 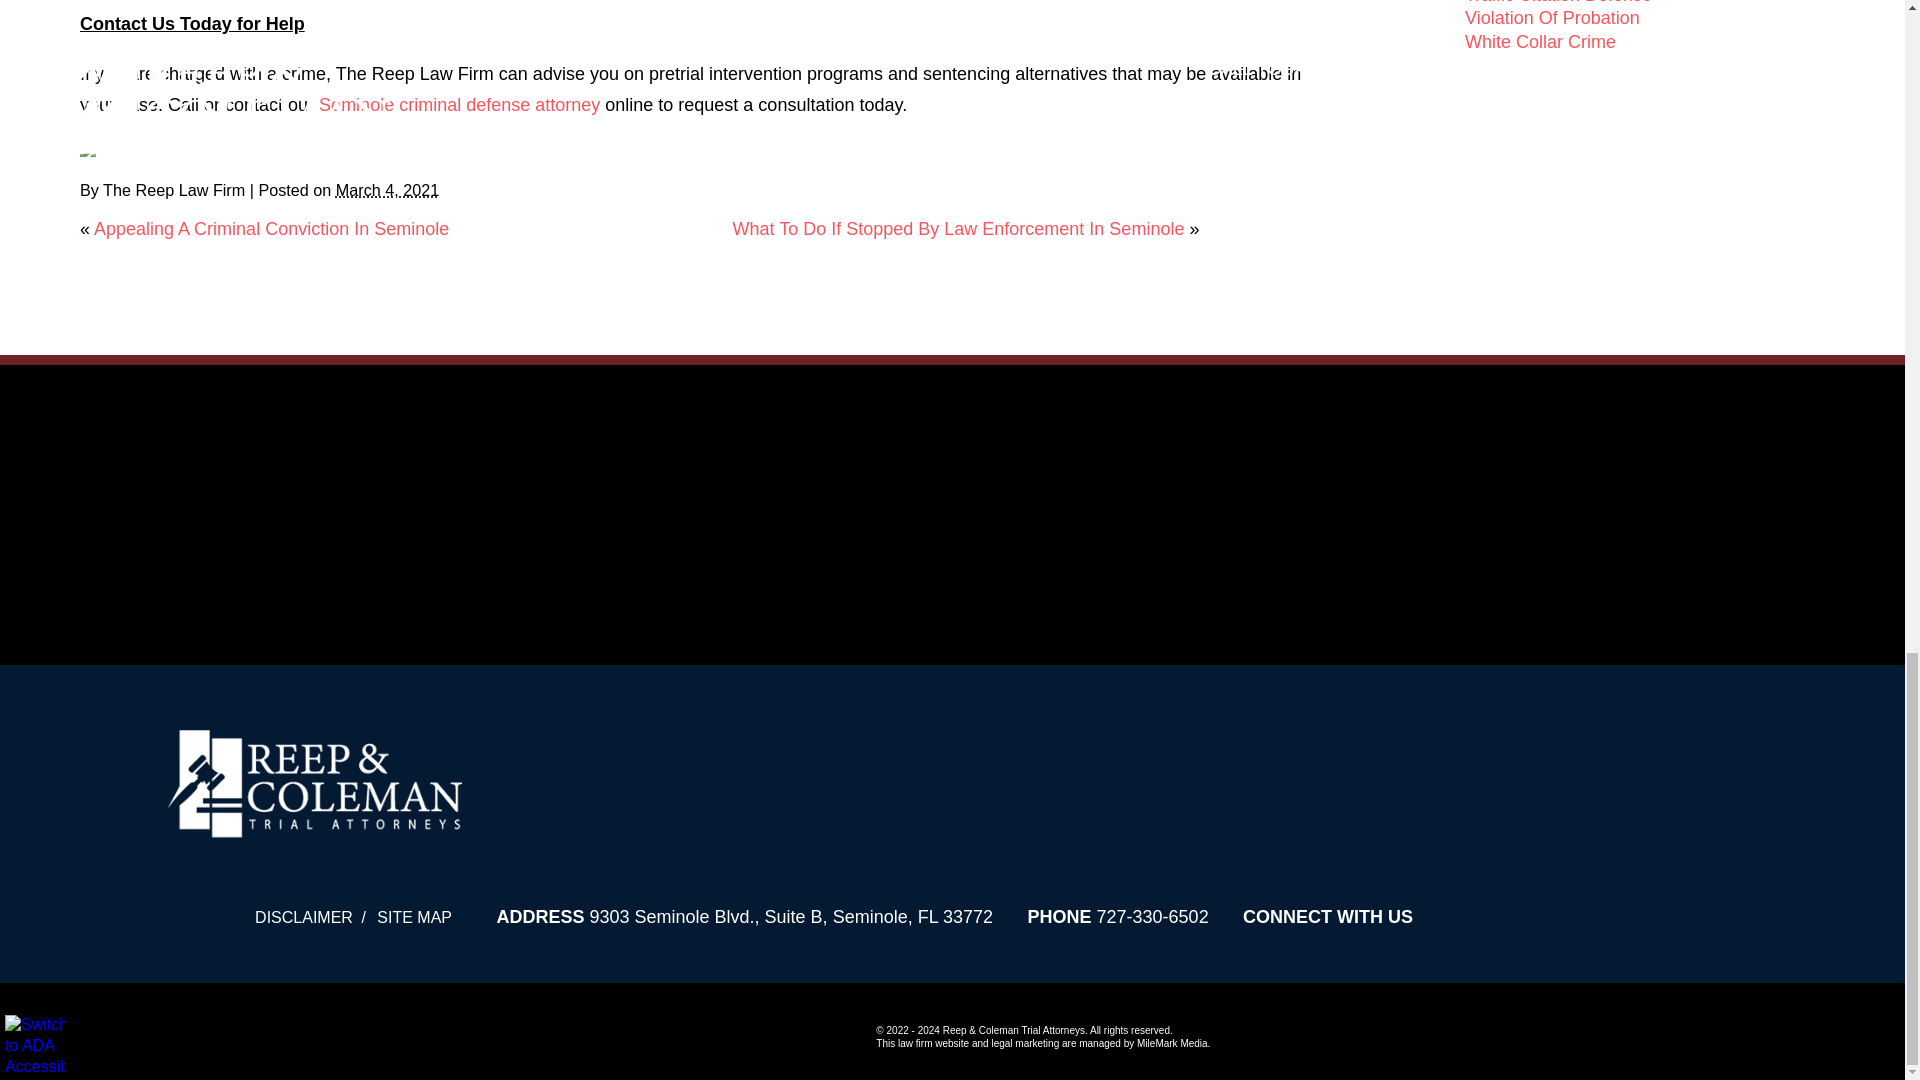 I want to click on 2021-03-04T03:00:00-0800, so click(x=388, y=190).